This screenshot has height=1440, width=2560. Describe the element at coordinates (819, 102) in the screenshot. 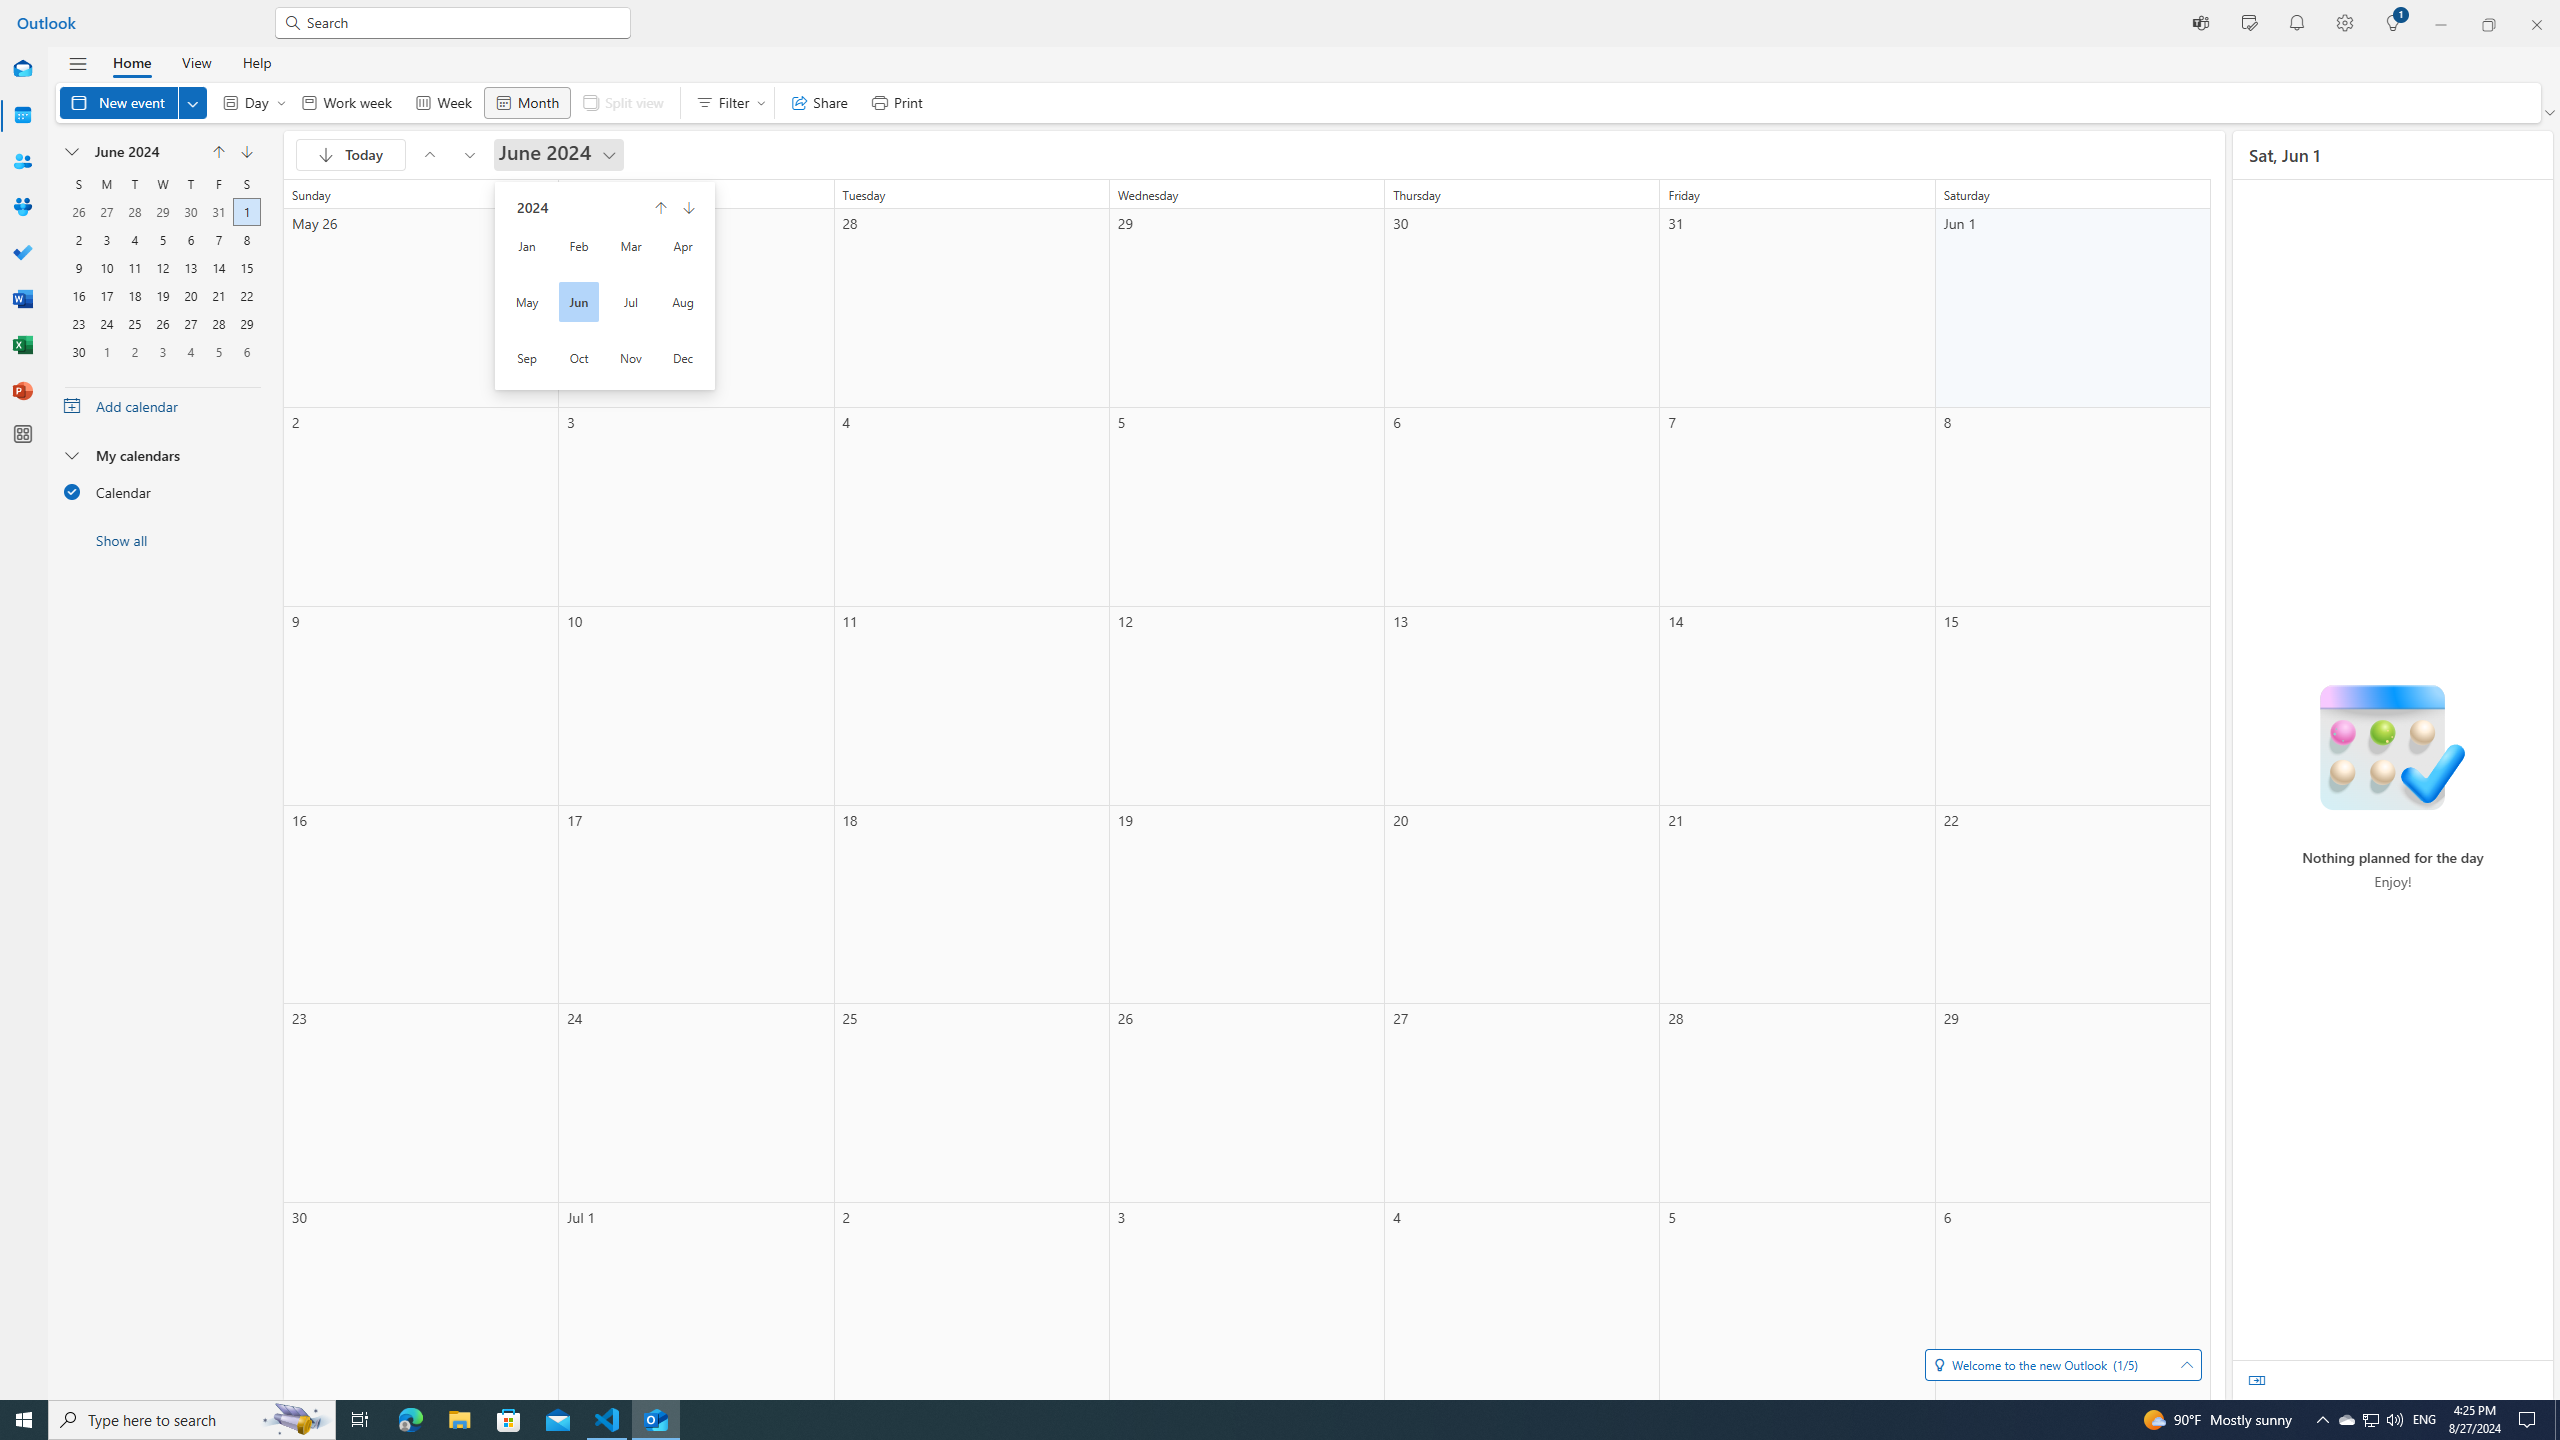

I see `Share` at that location.